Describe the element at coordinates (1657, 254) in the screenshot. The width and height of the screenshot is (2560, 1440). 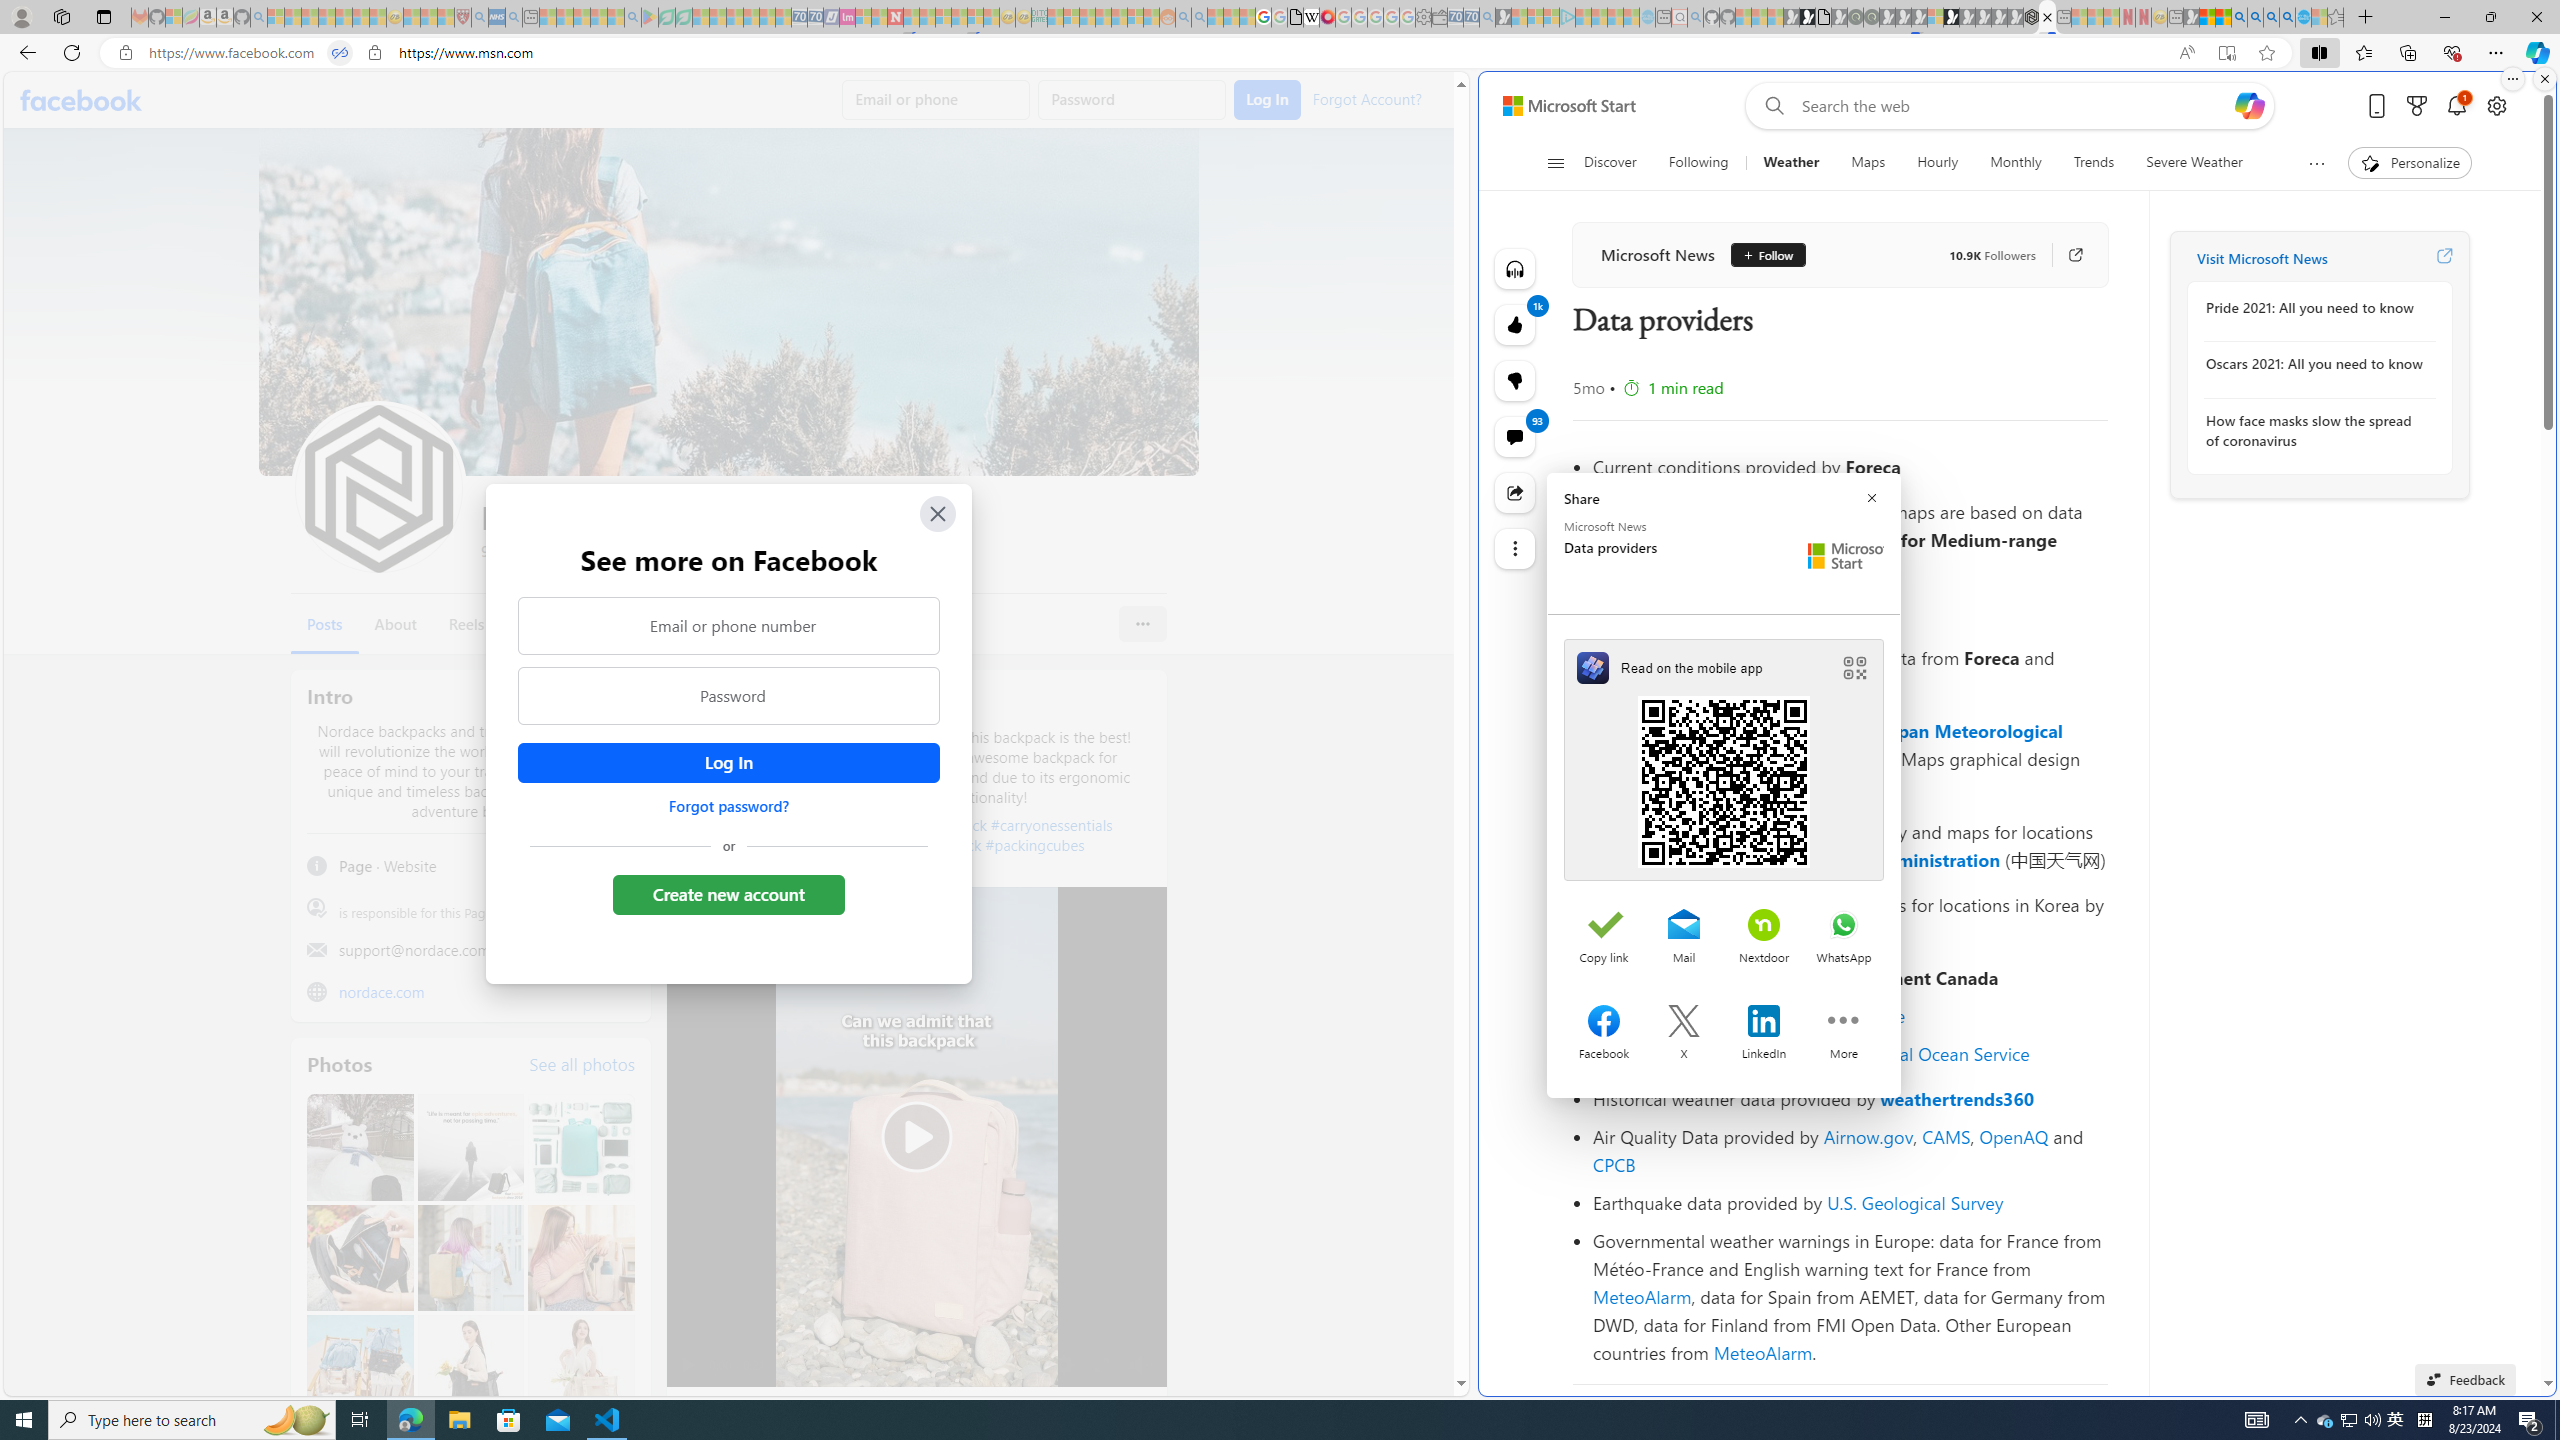
I see `Microsoft News` at that location.